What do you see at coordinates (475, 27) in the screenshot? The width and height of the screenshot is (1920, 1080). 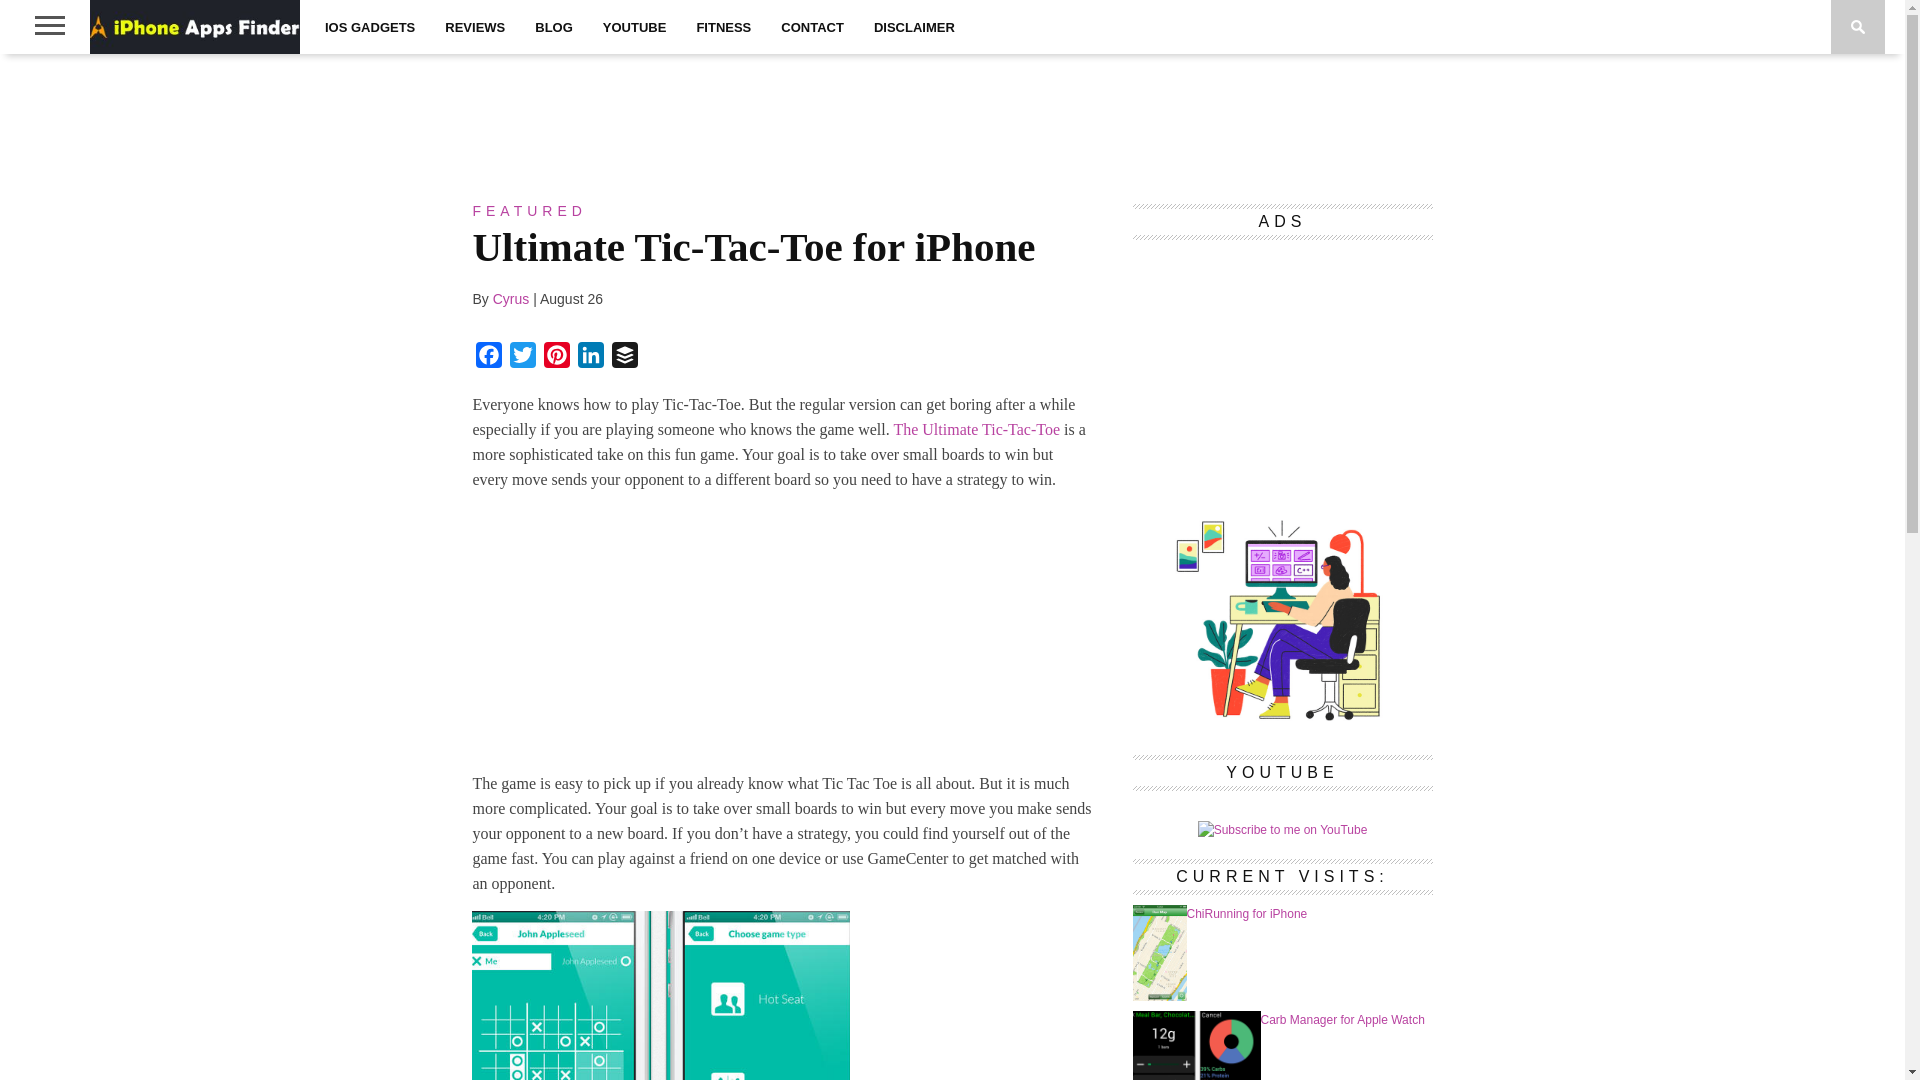 I see `REVIEWS` at bounding box center [475, 27].